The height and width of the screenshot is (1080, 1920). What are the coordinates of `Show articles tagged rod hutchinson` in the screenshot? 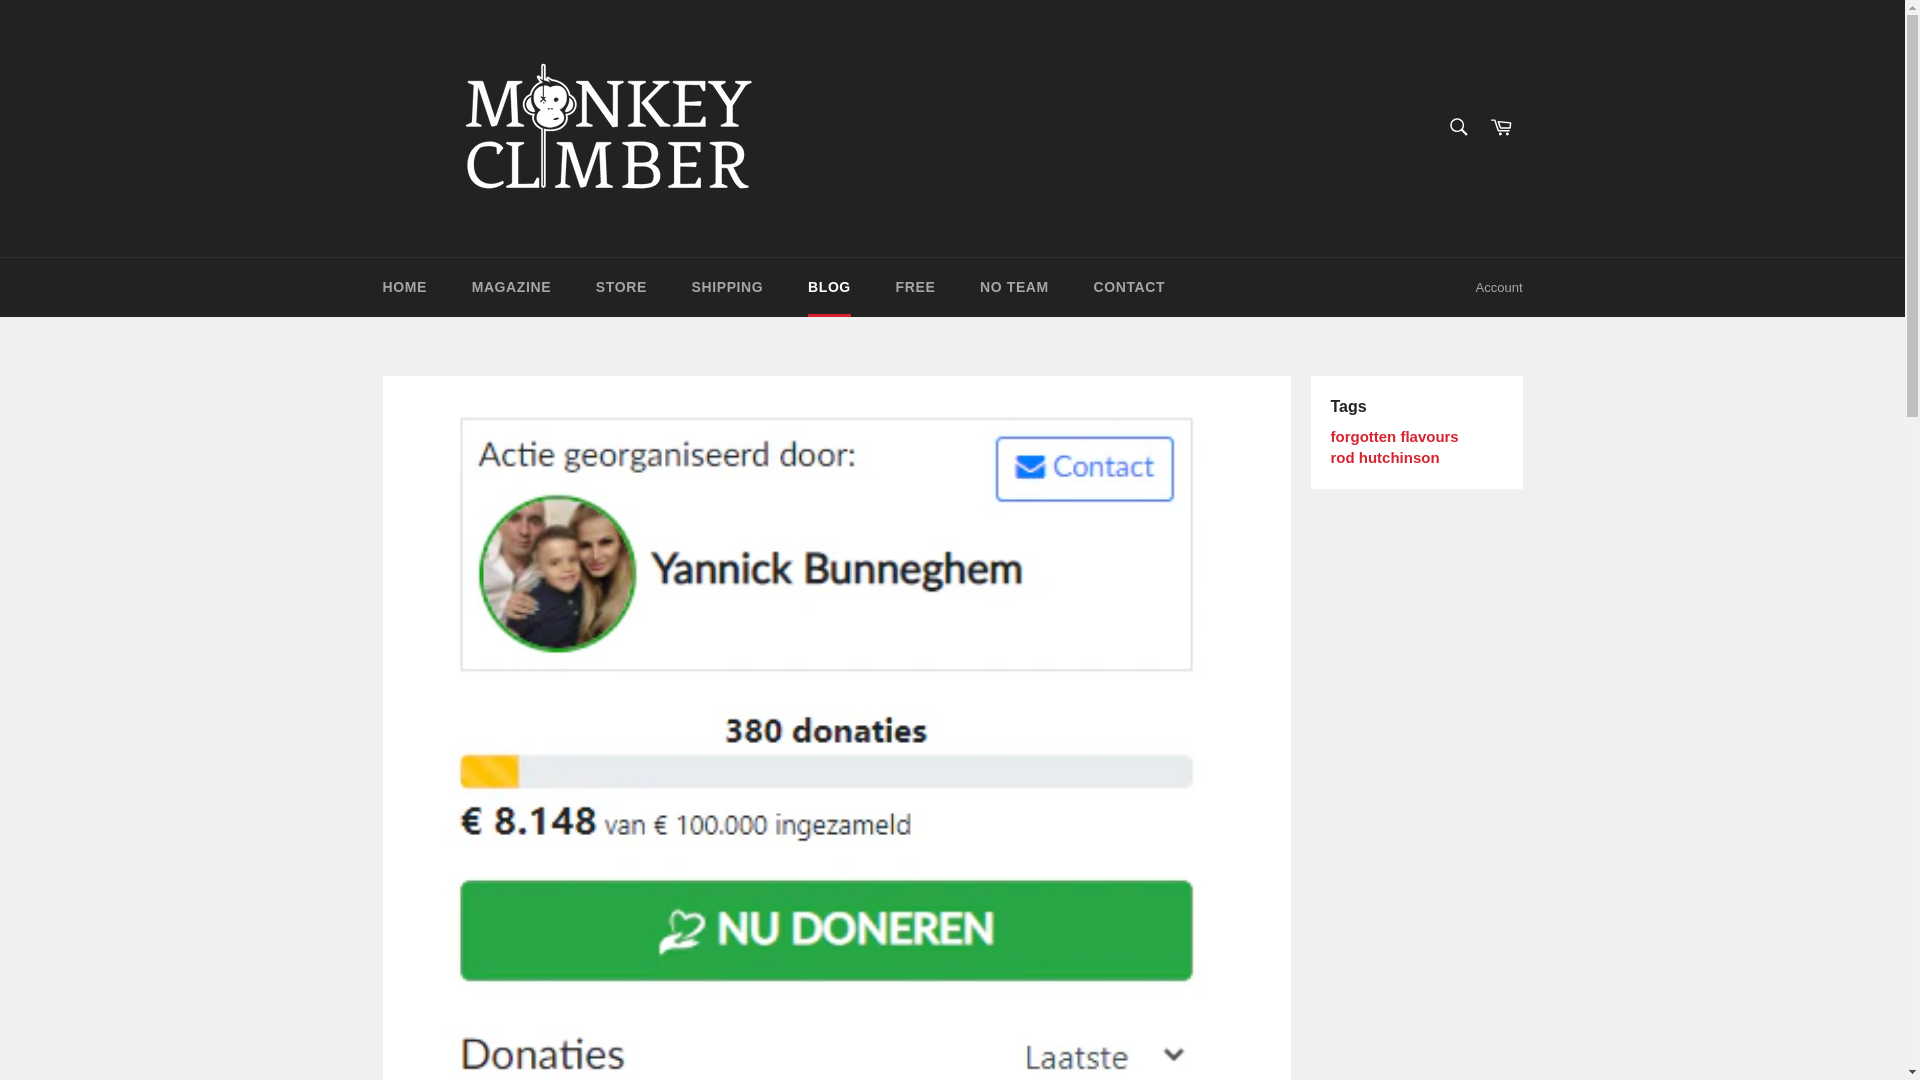 It's located at (1384, 457).